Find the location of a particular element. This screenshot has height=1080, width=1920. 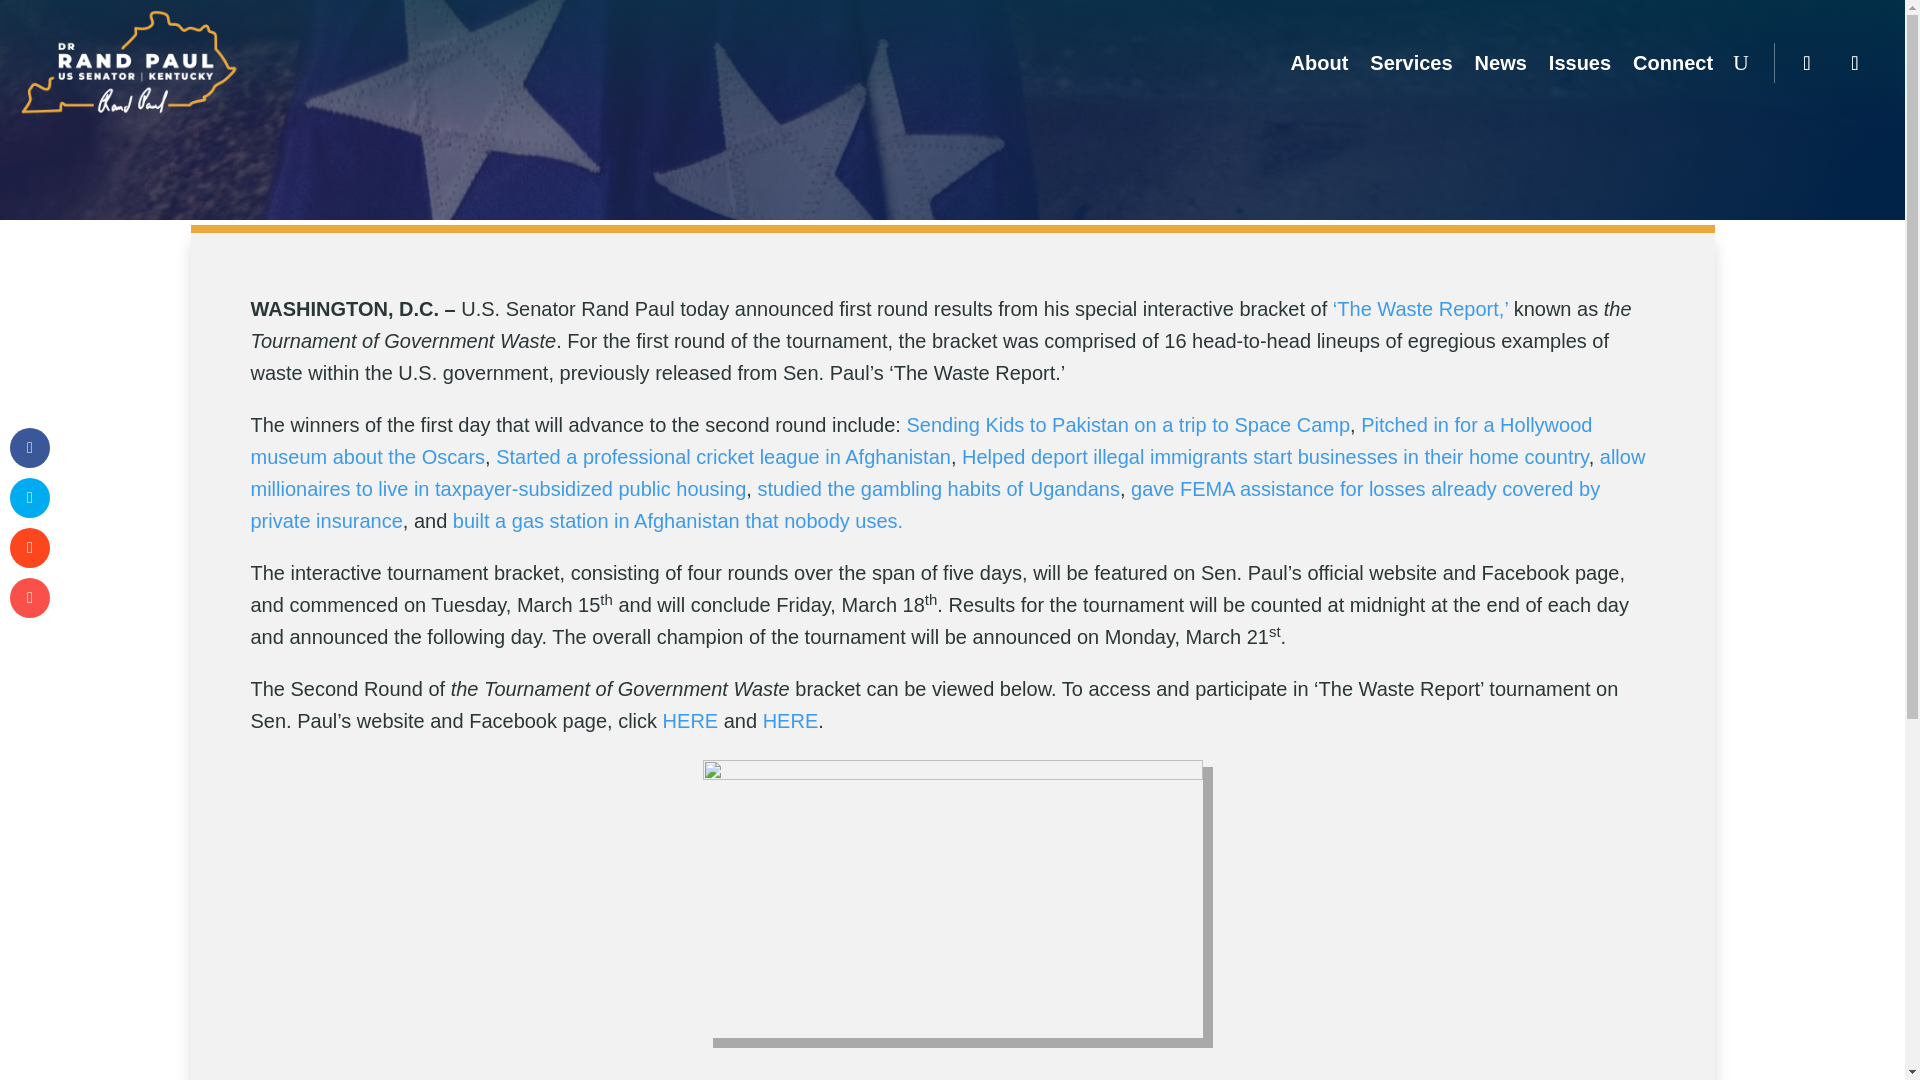

Connect is located at coordinates (1672, 62).